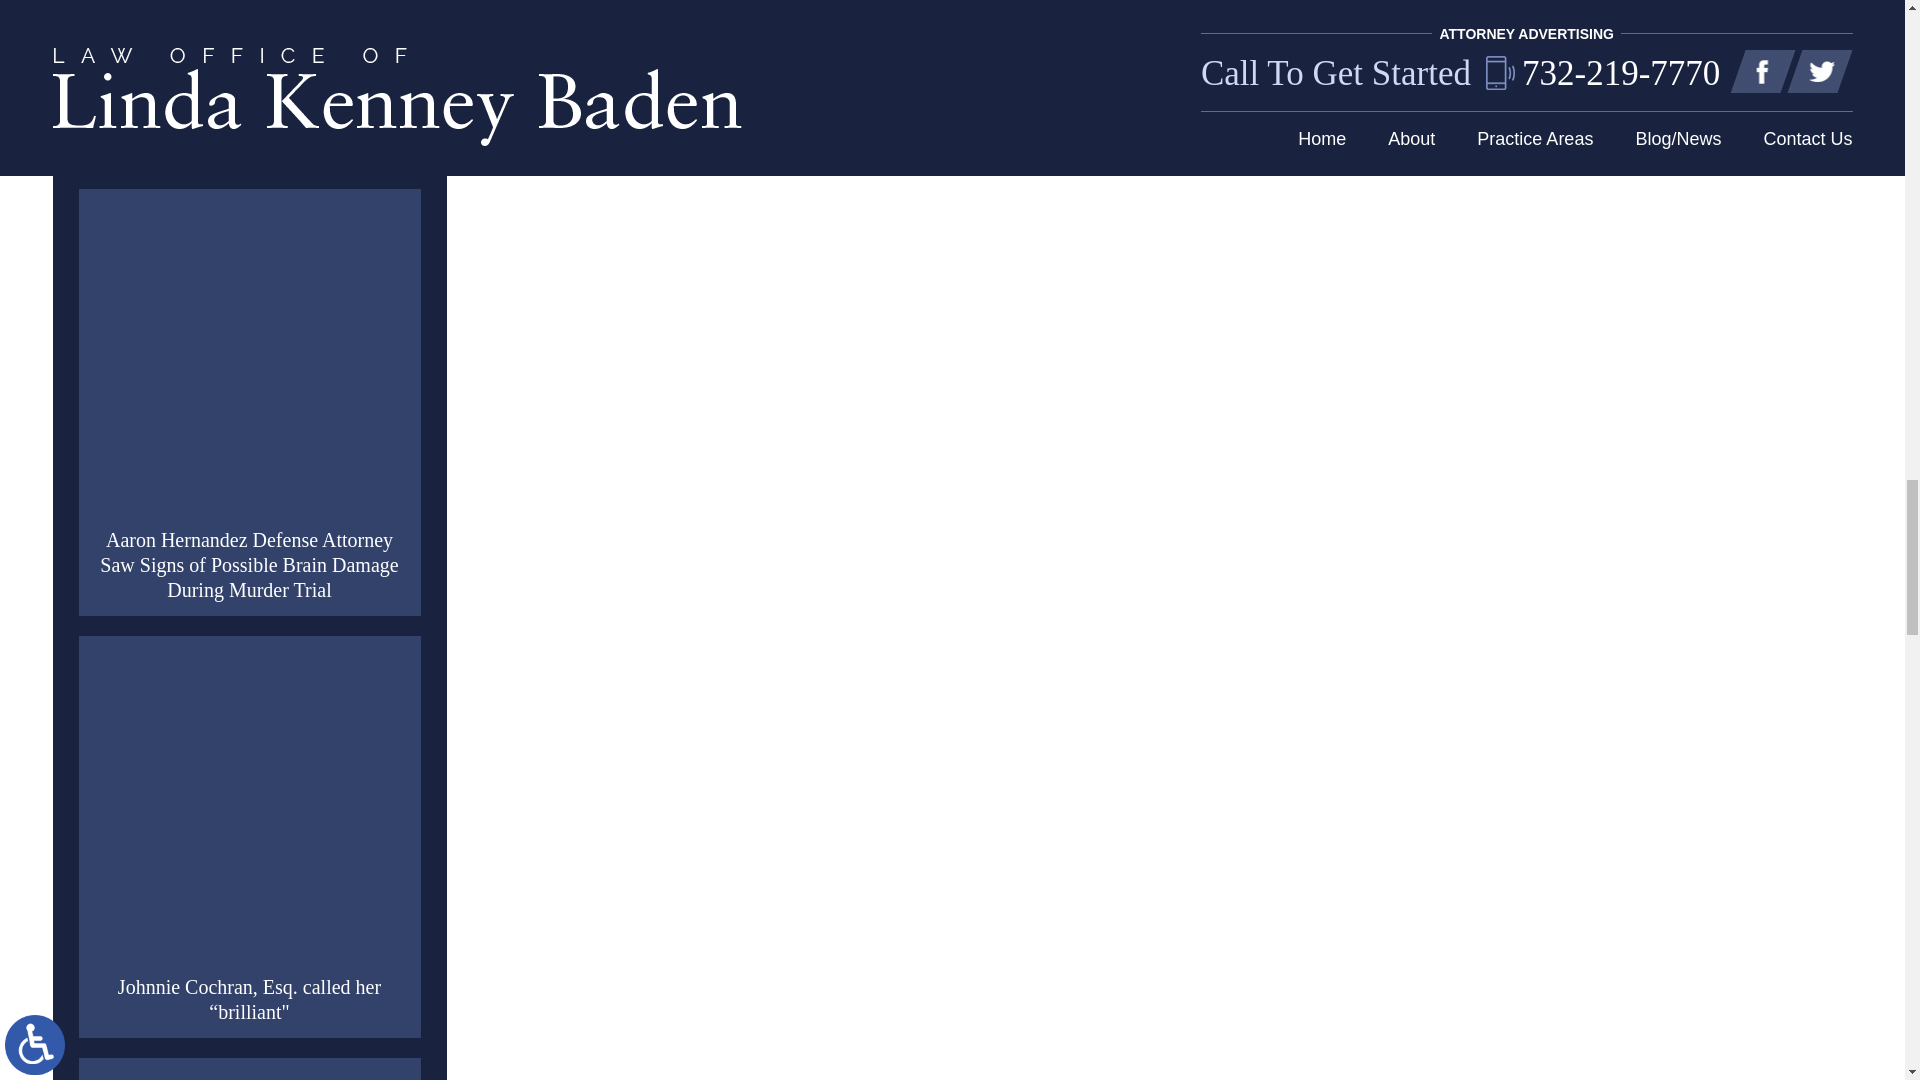 This screenshot has height=1080, width=1920. Describe the element at coordinates (250, 807) in the screenshot. I see `In the News` at that location.